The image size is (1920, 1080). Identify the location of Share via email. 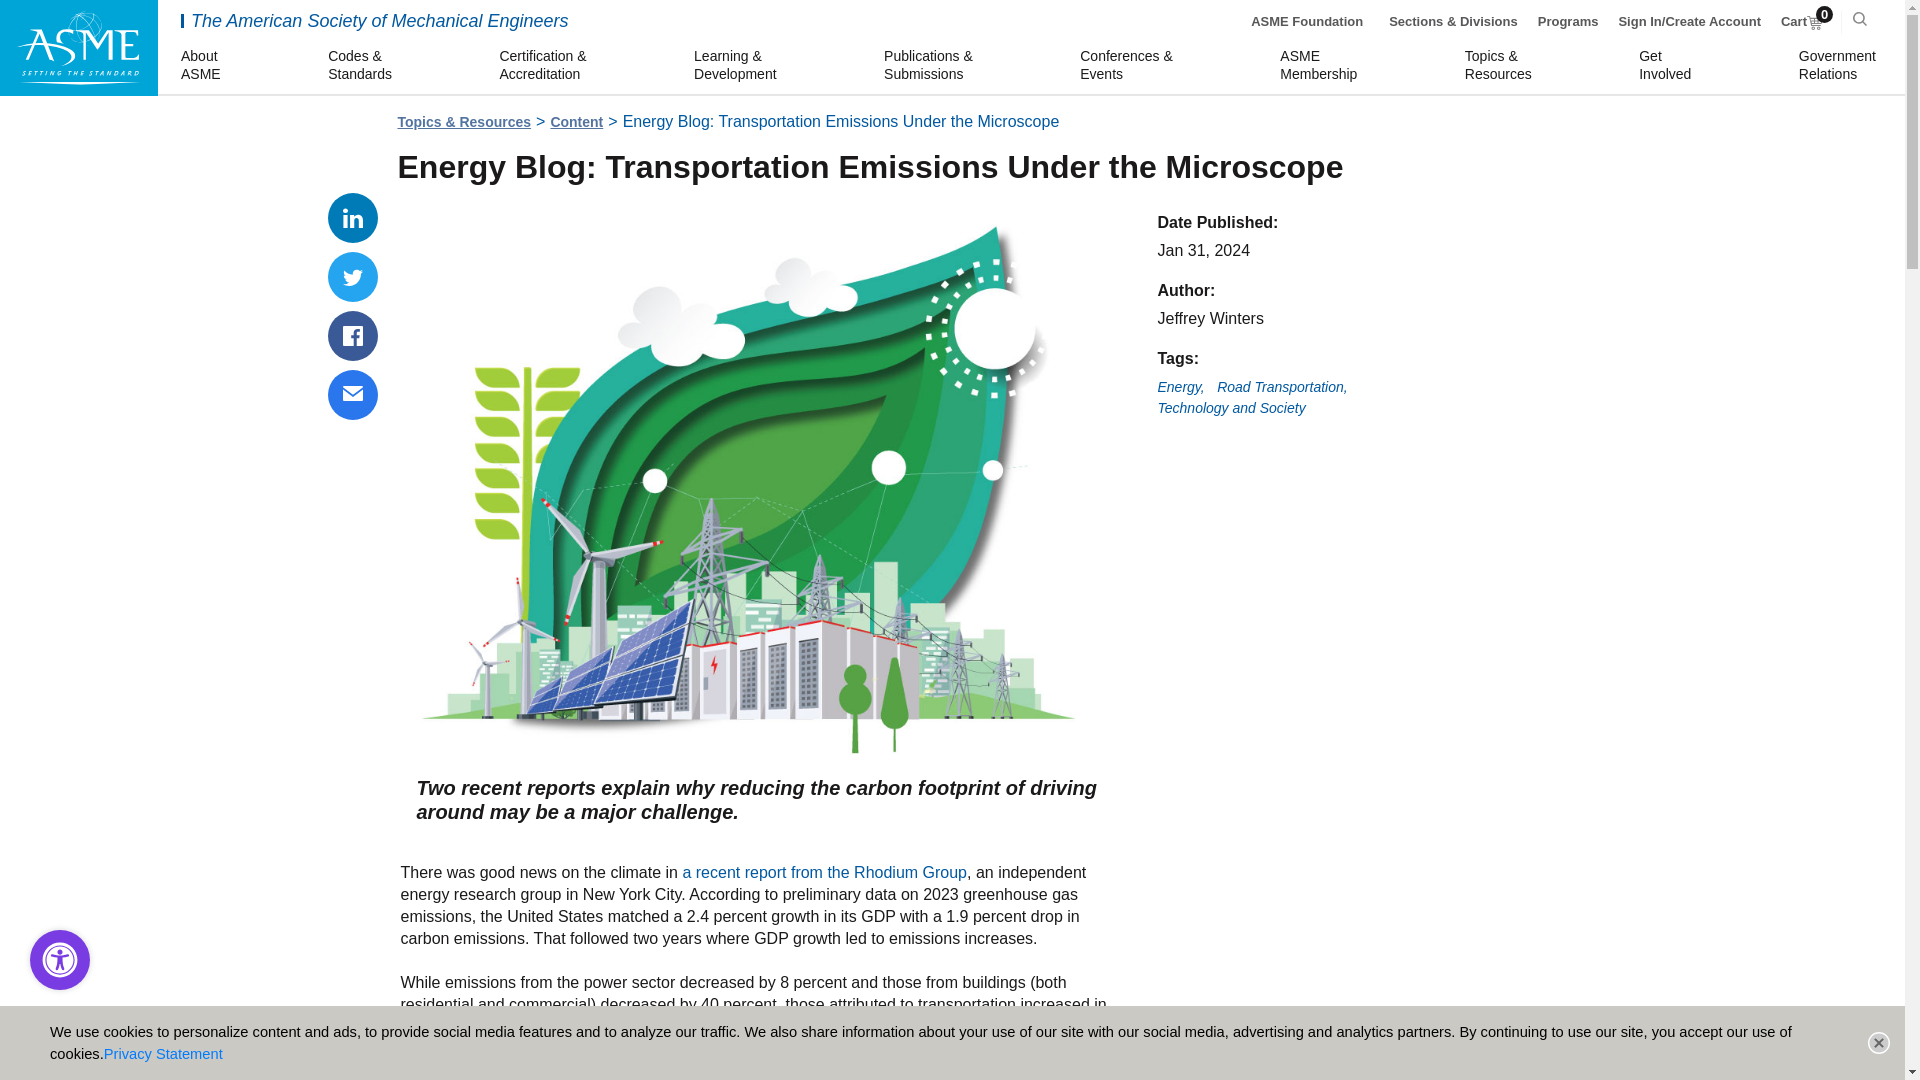
(353, 336).